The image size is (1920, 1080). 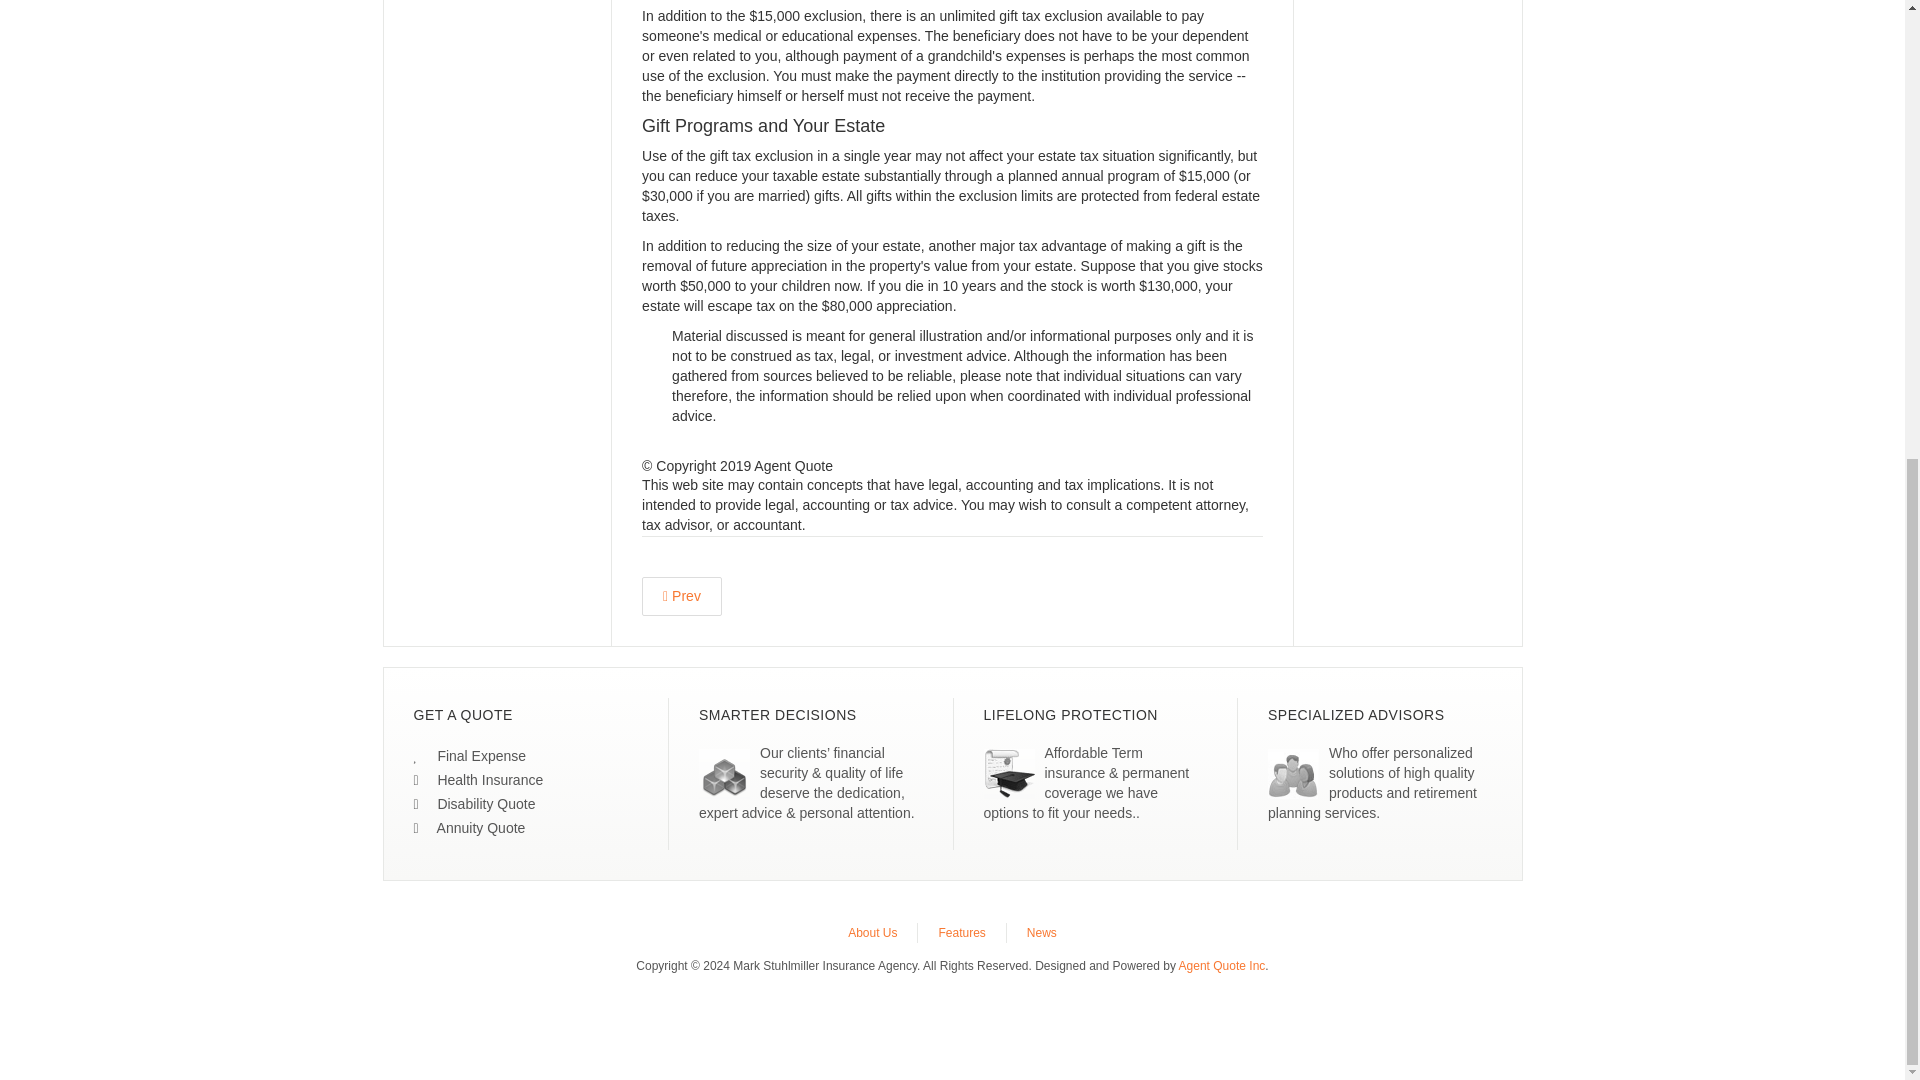 I want to click on Individual Health Quote, so click(x=478, y=780).